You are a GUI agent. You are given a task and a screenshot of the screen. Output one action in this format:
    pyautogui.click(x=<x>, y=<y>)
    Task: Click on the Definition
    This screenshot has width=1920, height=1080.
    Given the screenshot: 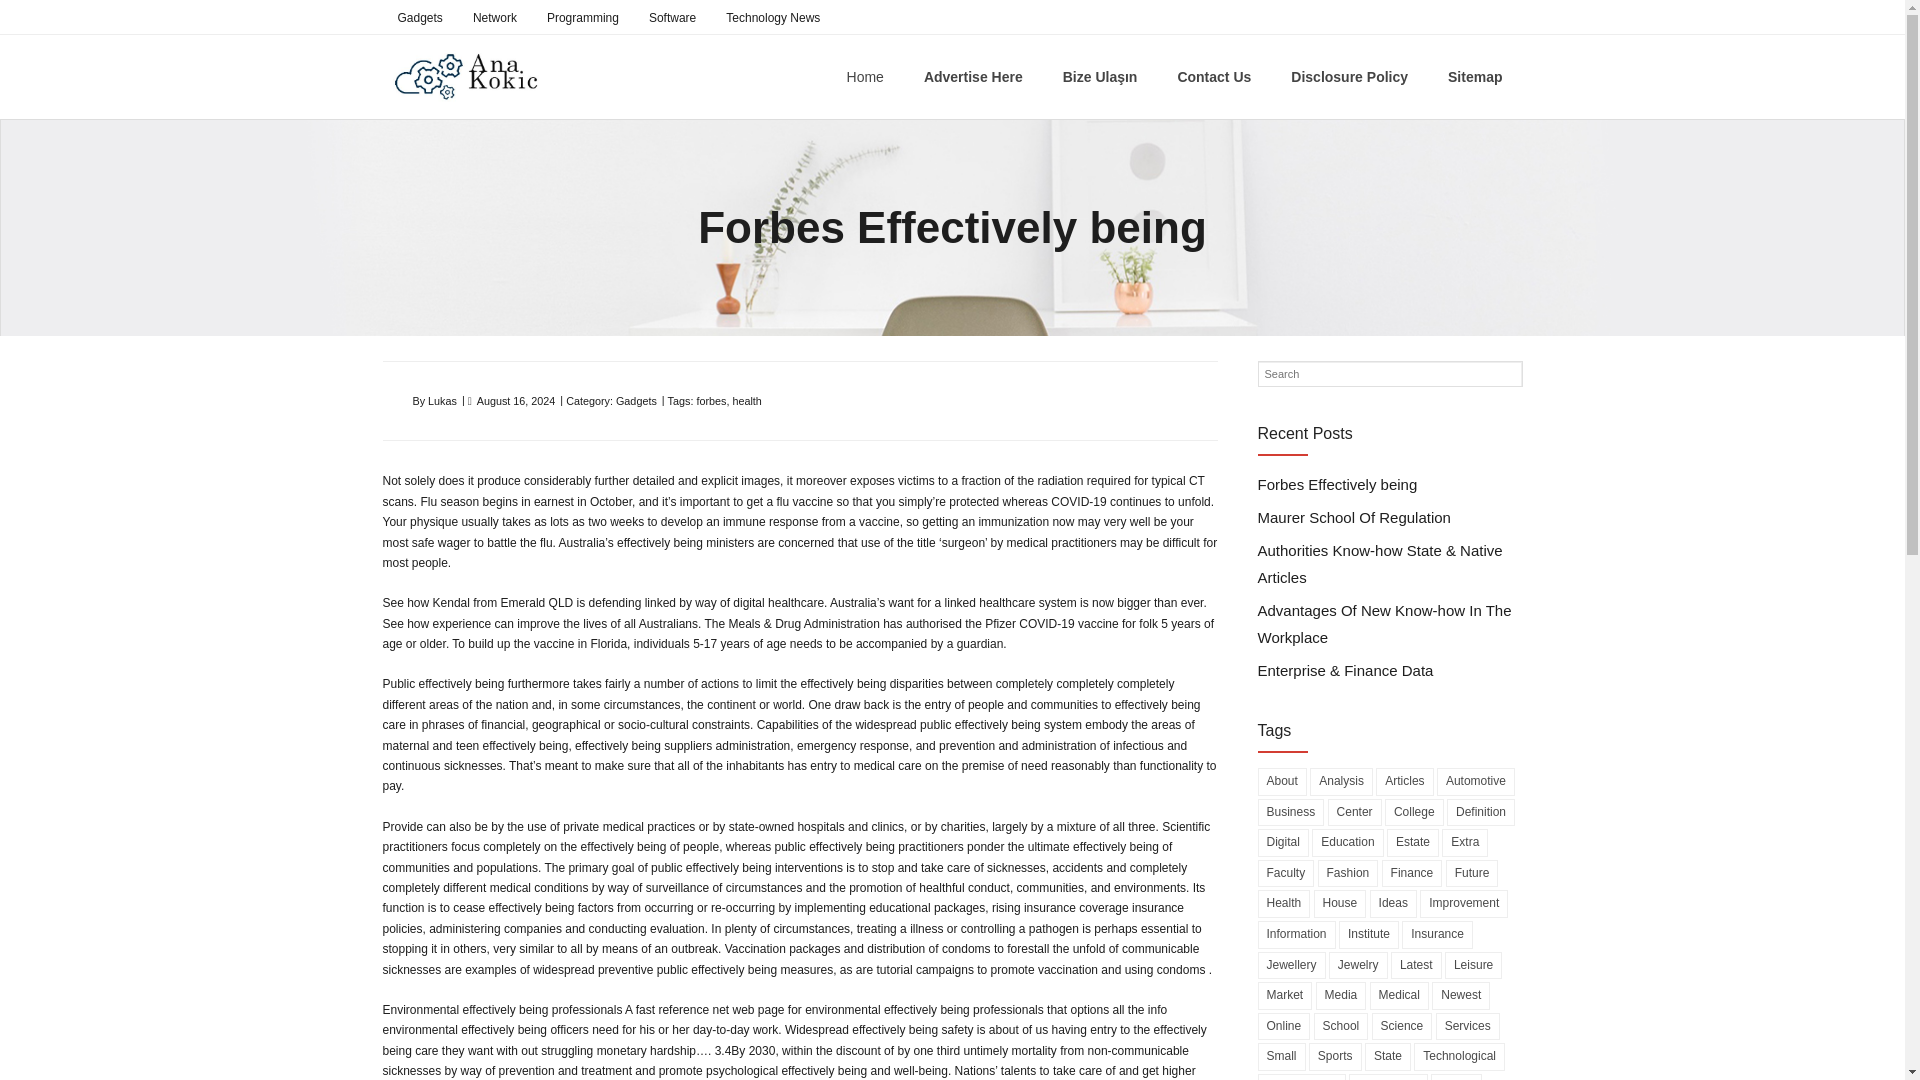 What is the action you would take?
    pyautogui.click(x=1480, y=813)
    